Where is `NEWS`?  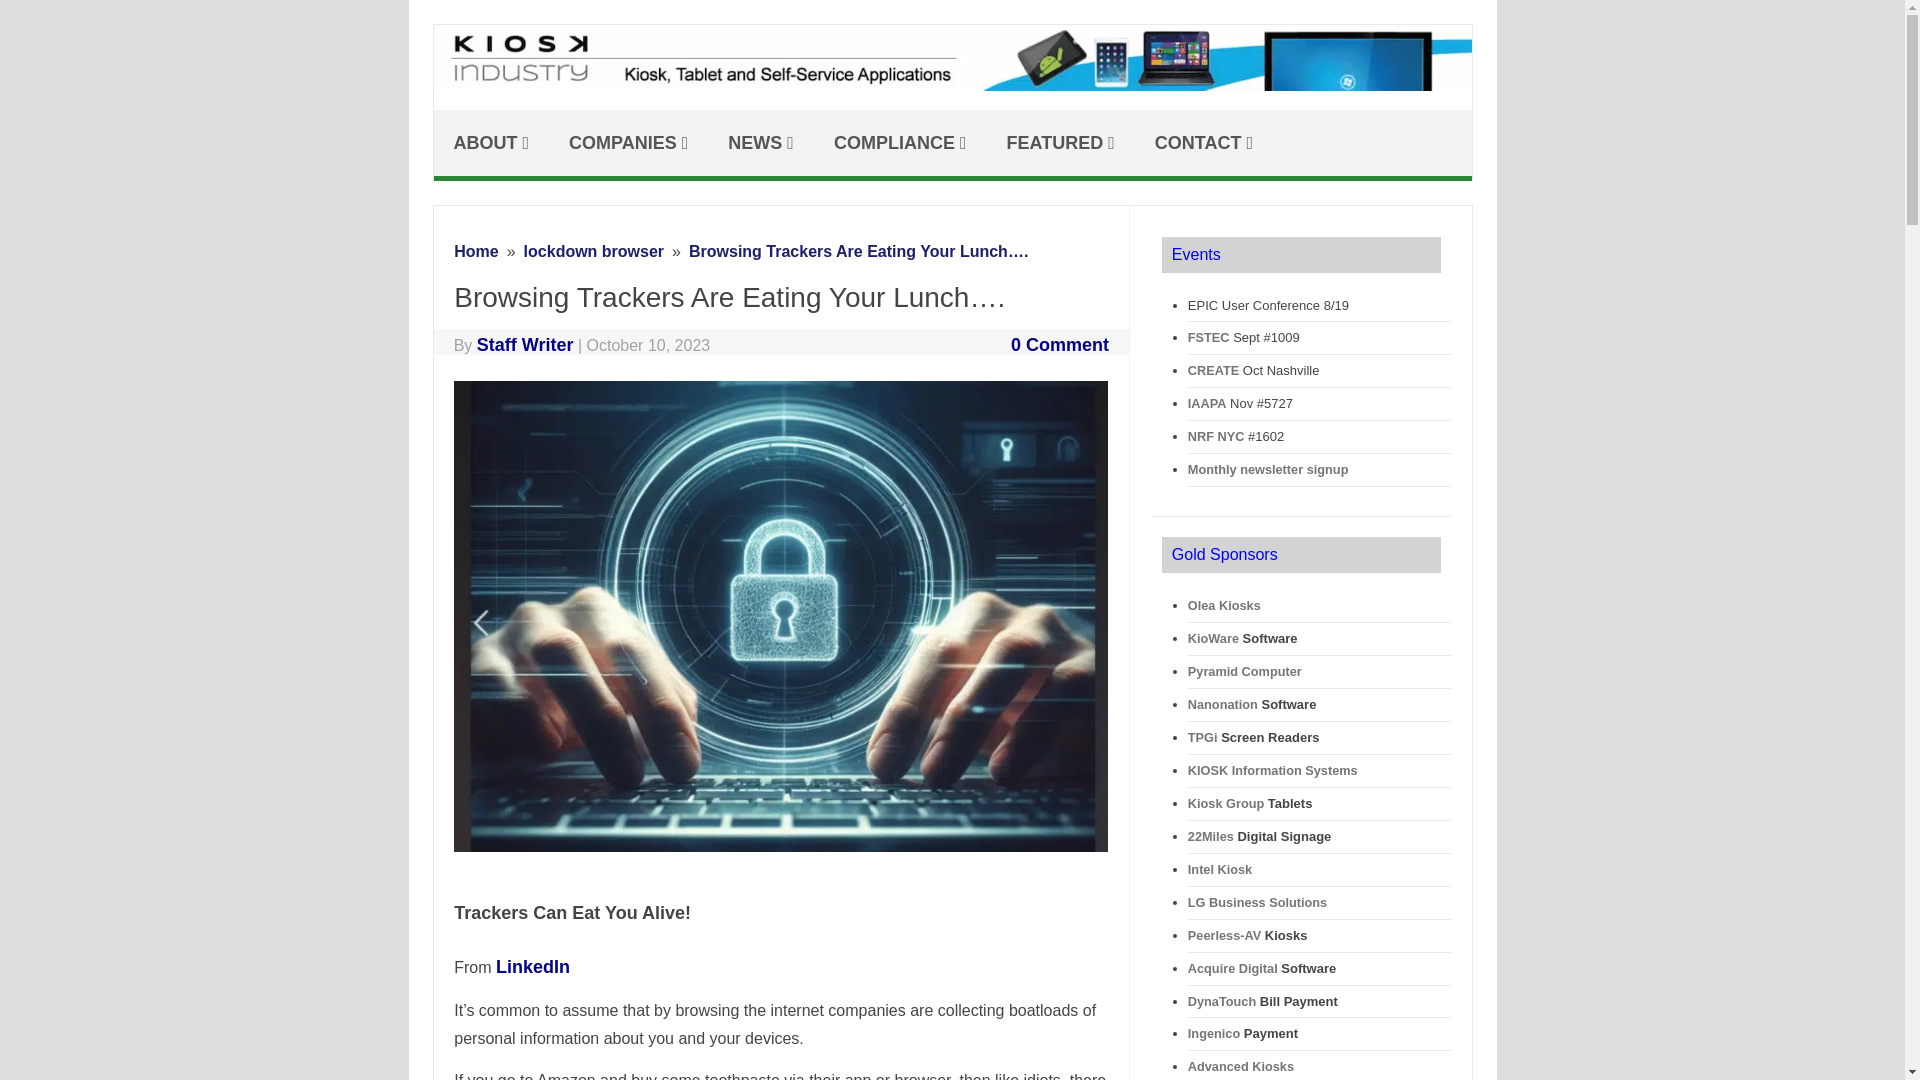 NEWS is located at coordinates (761, 143).